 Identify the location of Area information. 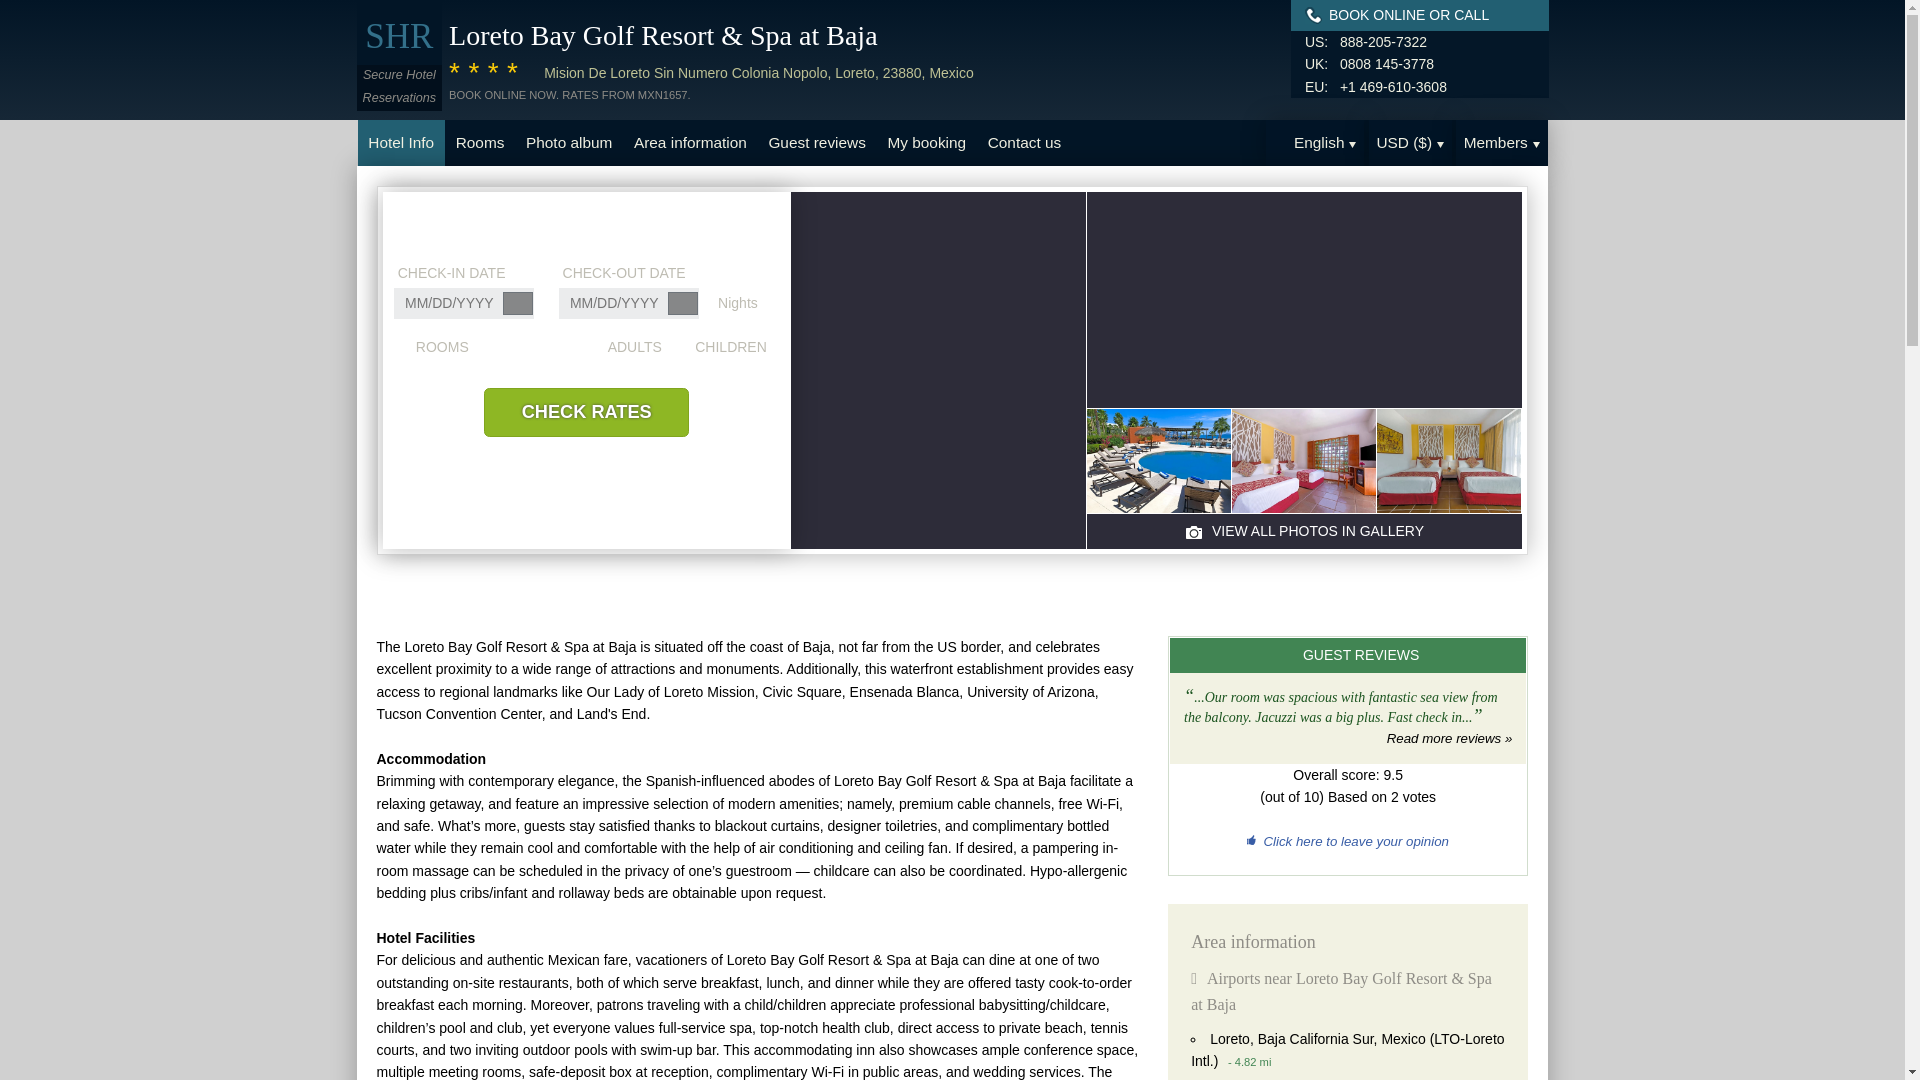
(689, 142).